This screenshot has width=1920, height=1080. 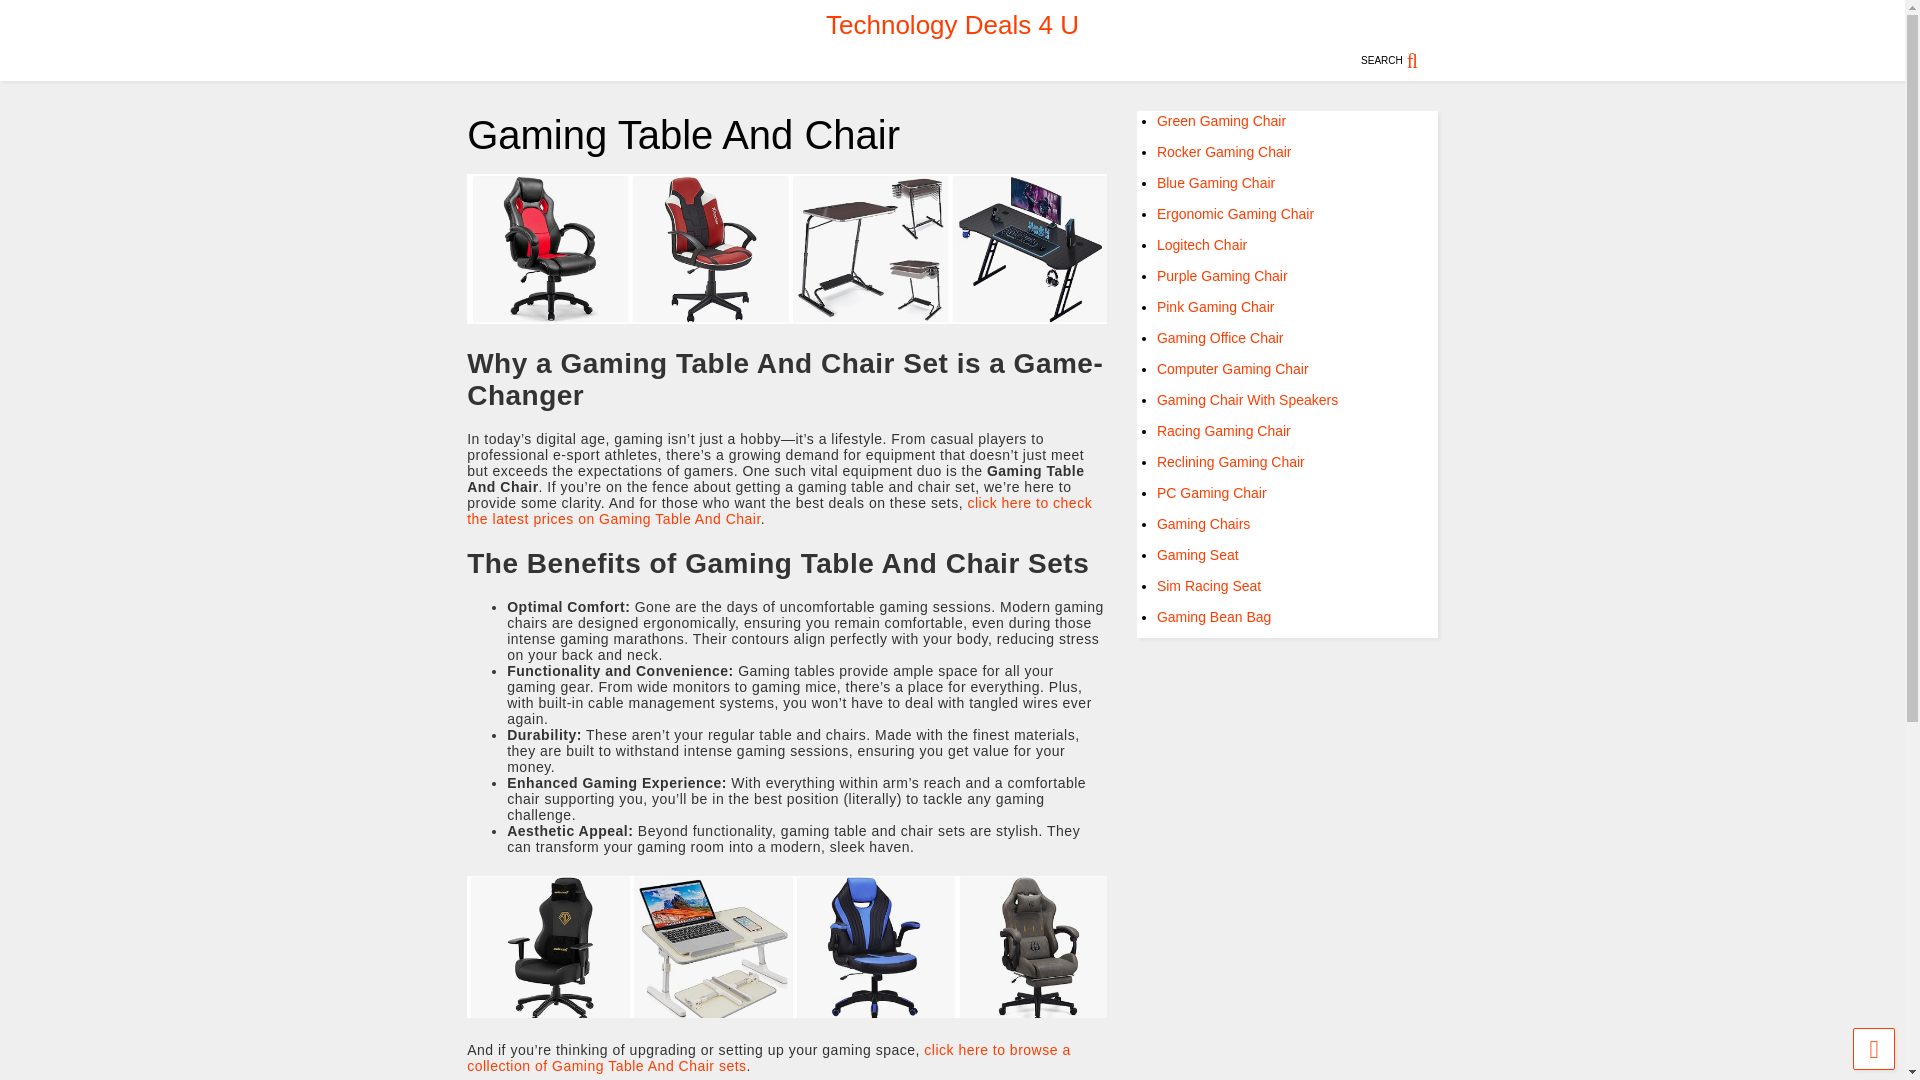 I want to click on Gaming Seat, so click(x=1198, y=554).